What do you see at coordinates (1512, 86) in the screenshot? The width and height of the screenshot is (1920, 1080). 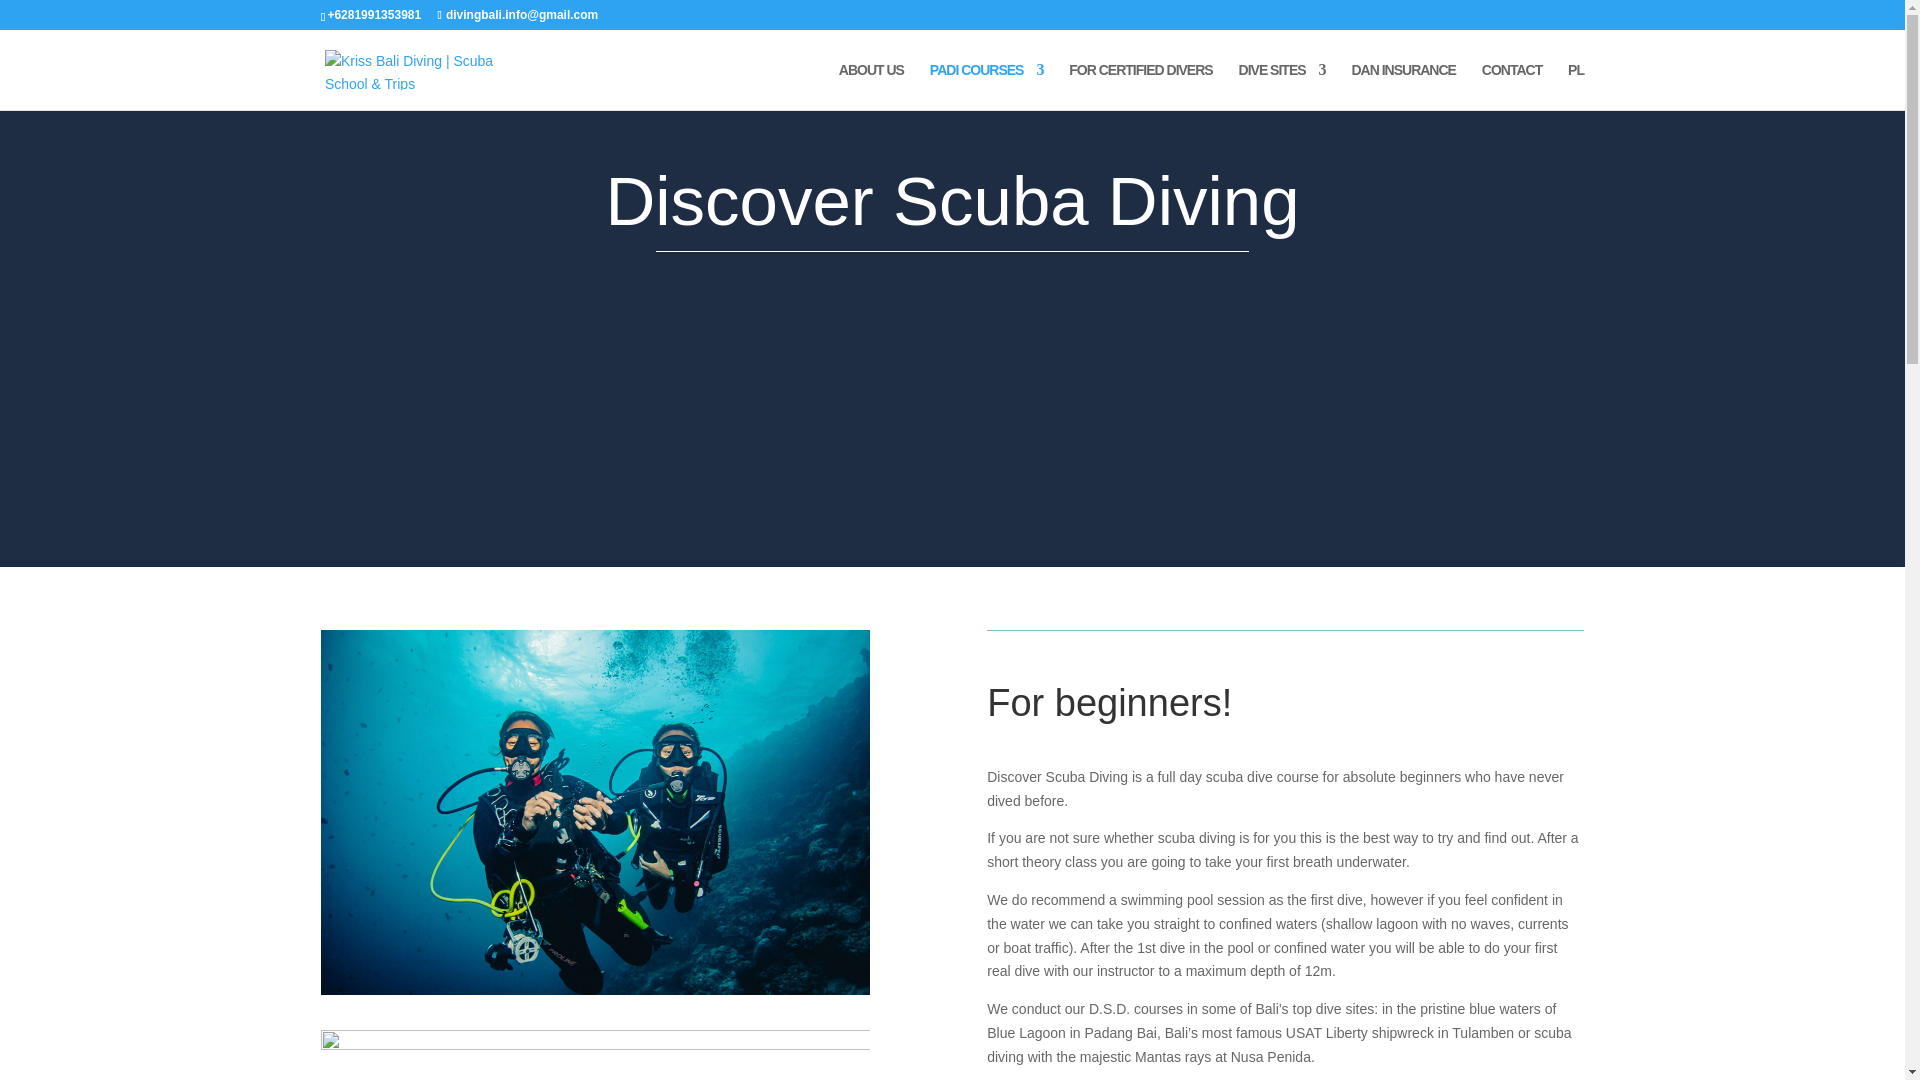 I see `CONTACT` at bounding box center [1512, 86].